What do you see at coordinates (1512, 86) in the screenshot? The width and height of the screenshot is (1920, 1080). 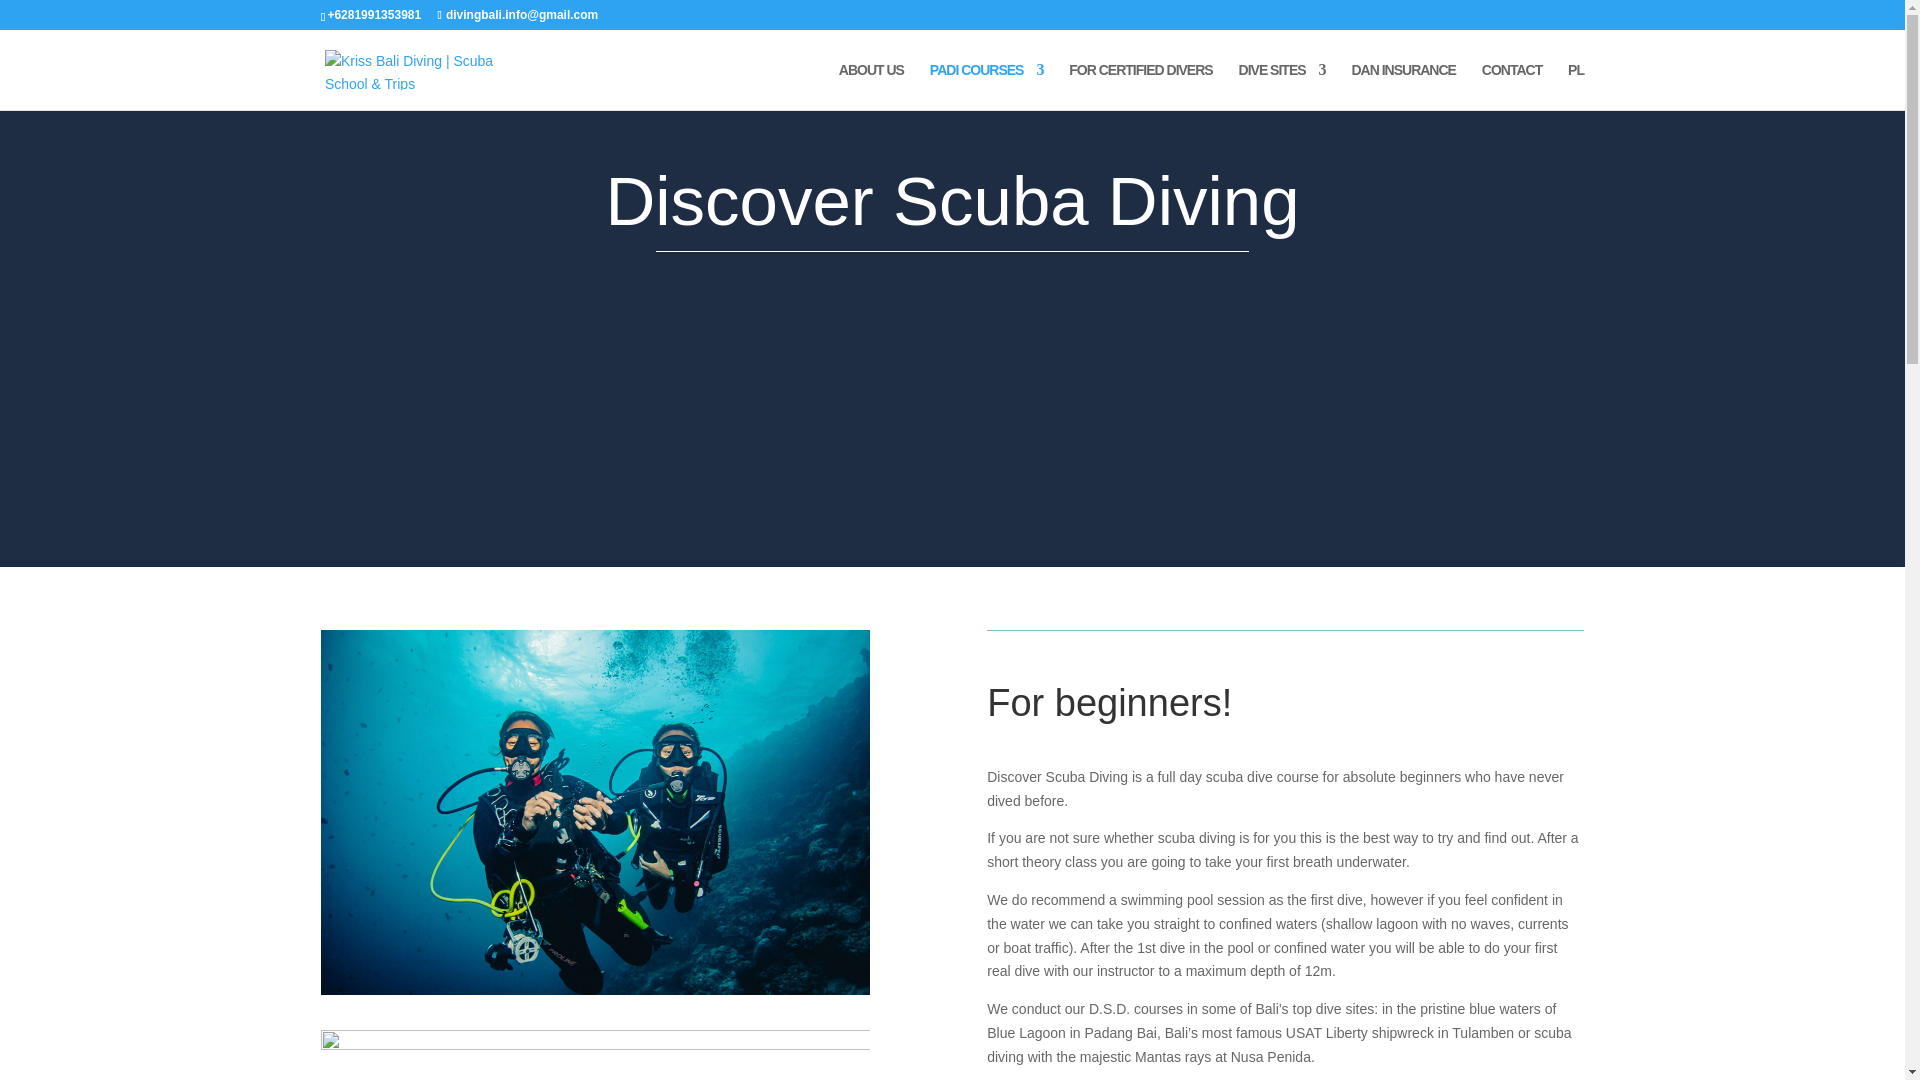 I see `CONTACT` at bounding box center [1512, 86].